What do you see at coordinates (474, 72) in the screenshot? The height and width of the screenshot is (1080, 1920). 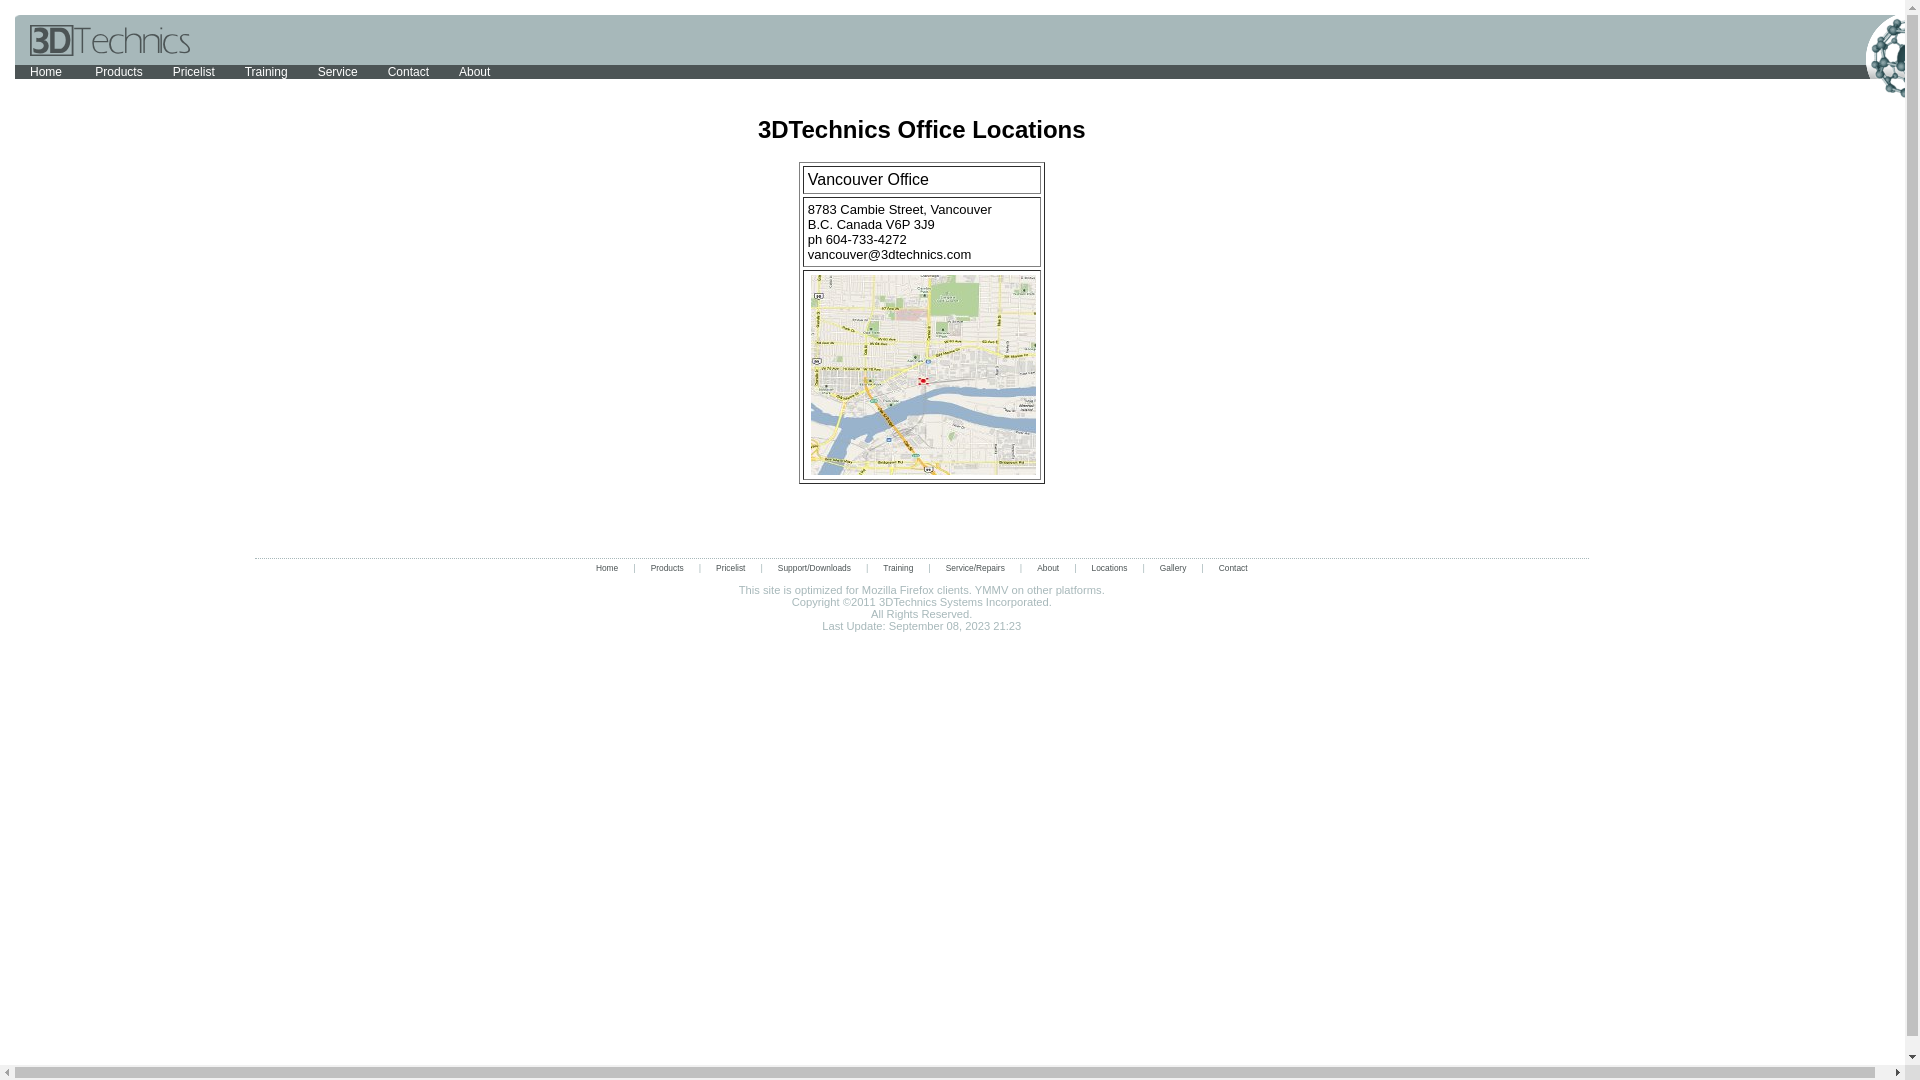 I see `About` at bounding box center [474, 72].